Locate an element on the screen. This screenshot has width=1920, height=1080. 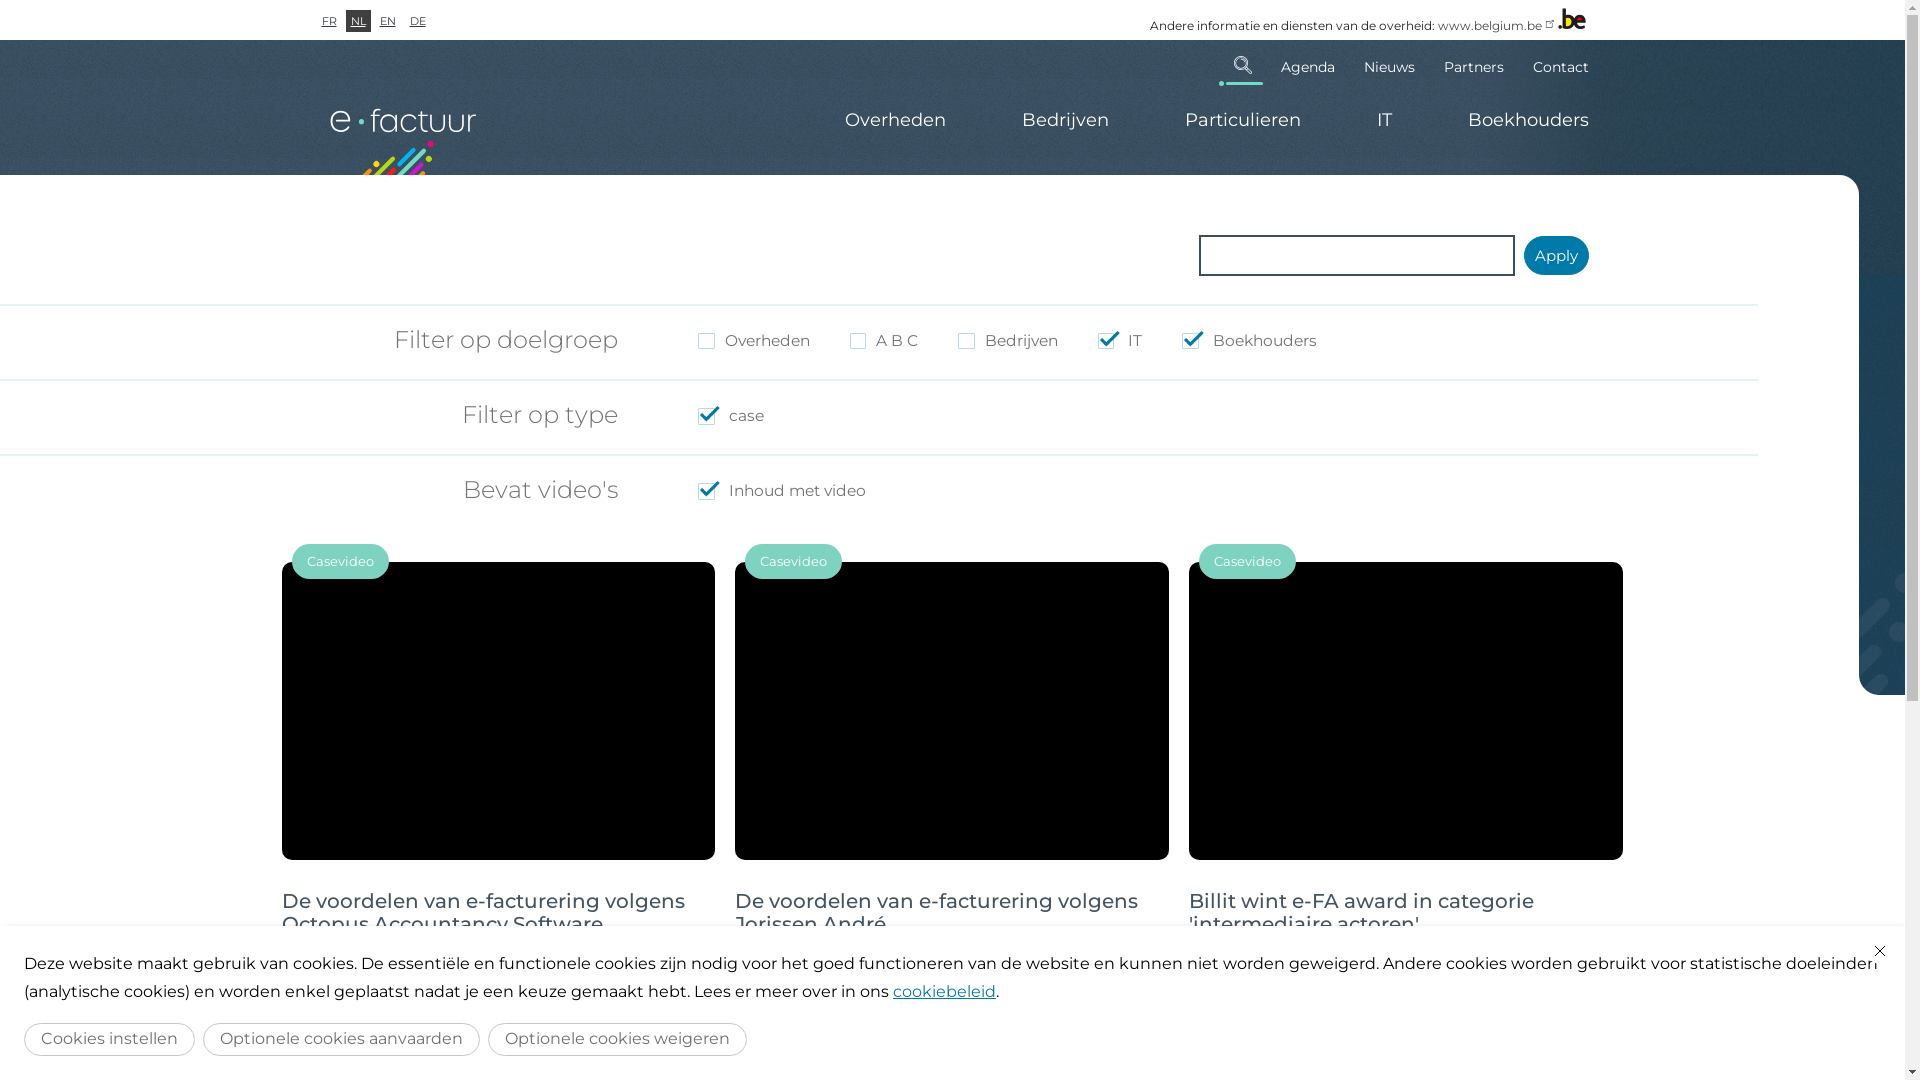
Agenda is located at coordinates (1308, 65).